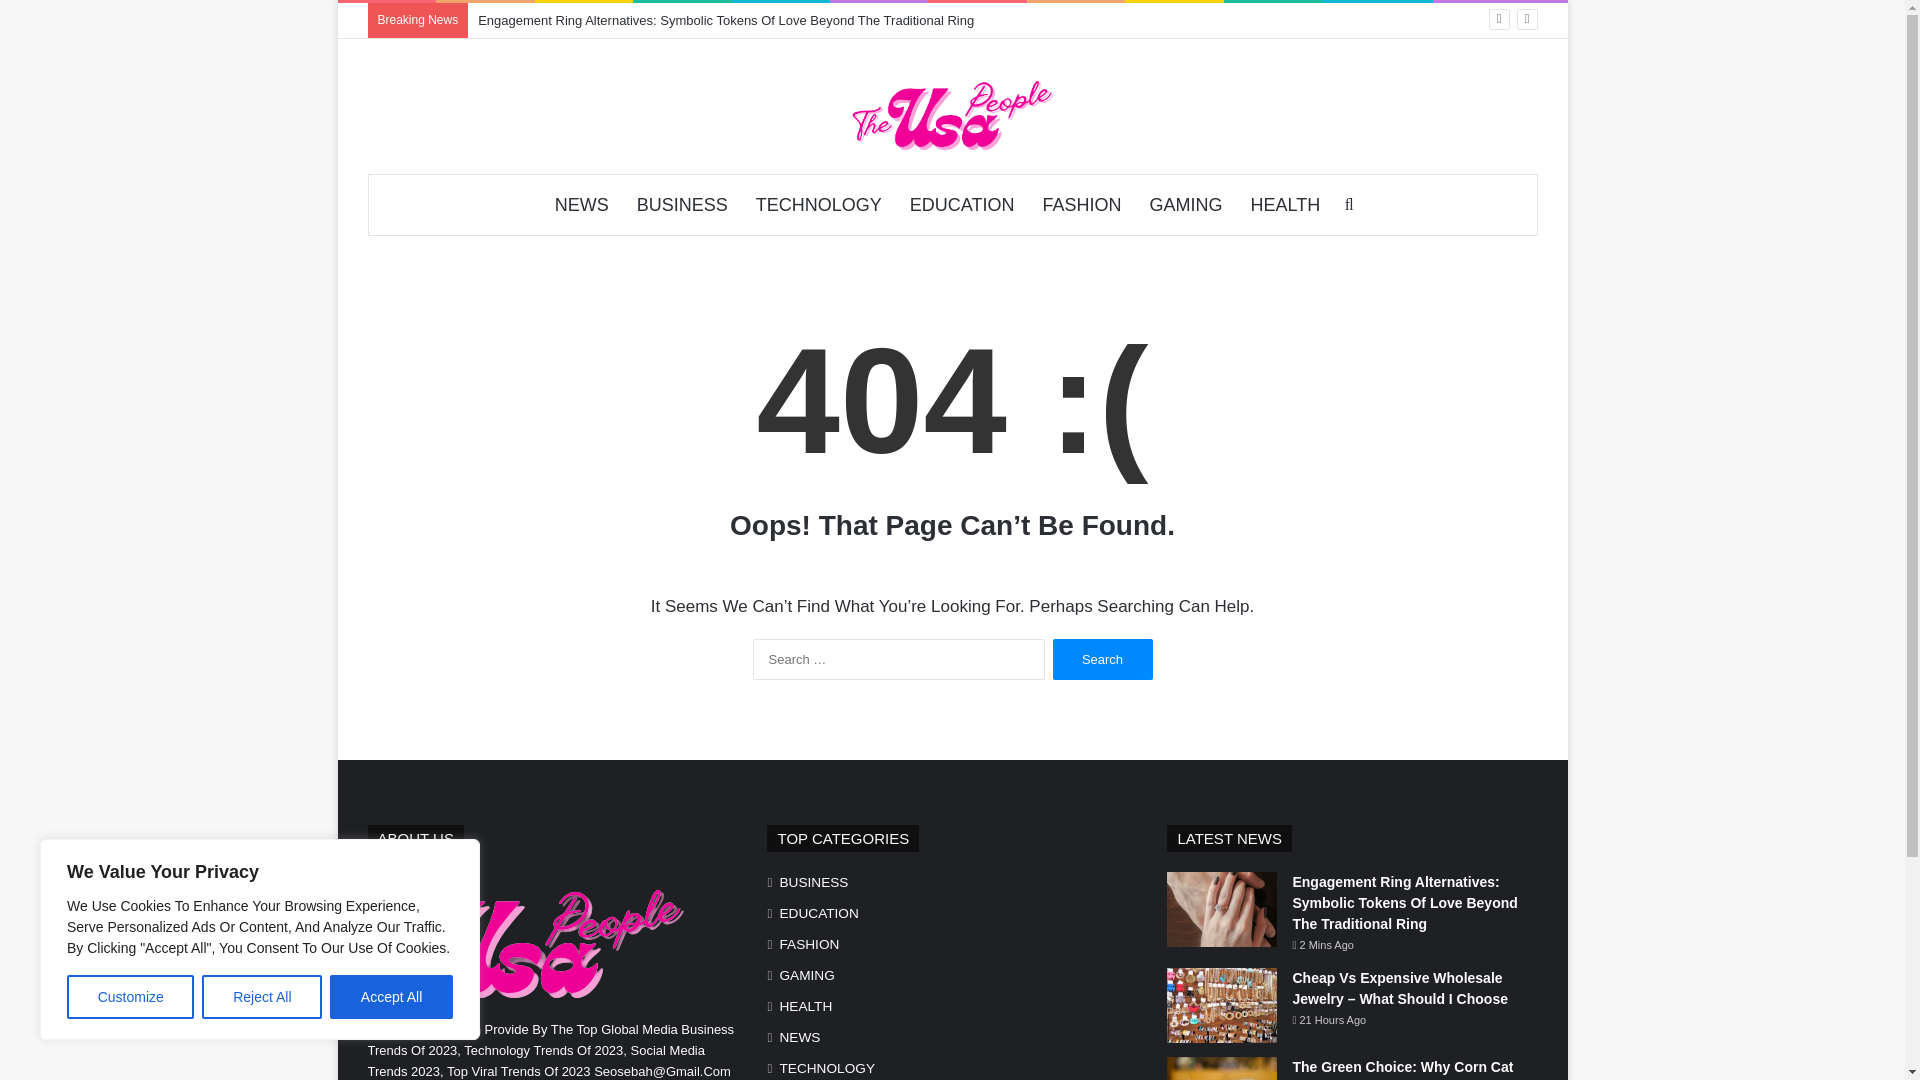  I want to click on Accept All, so click(392, 997).